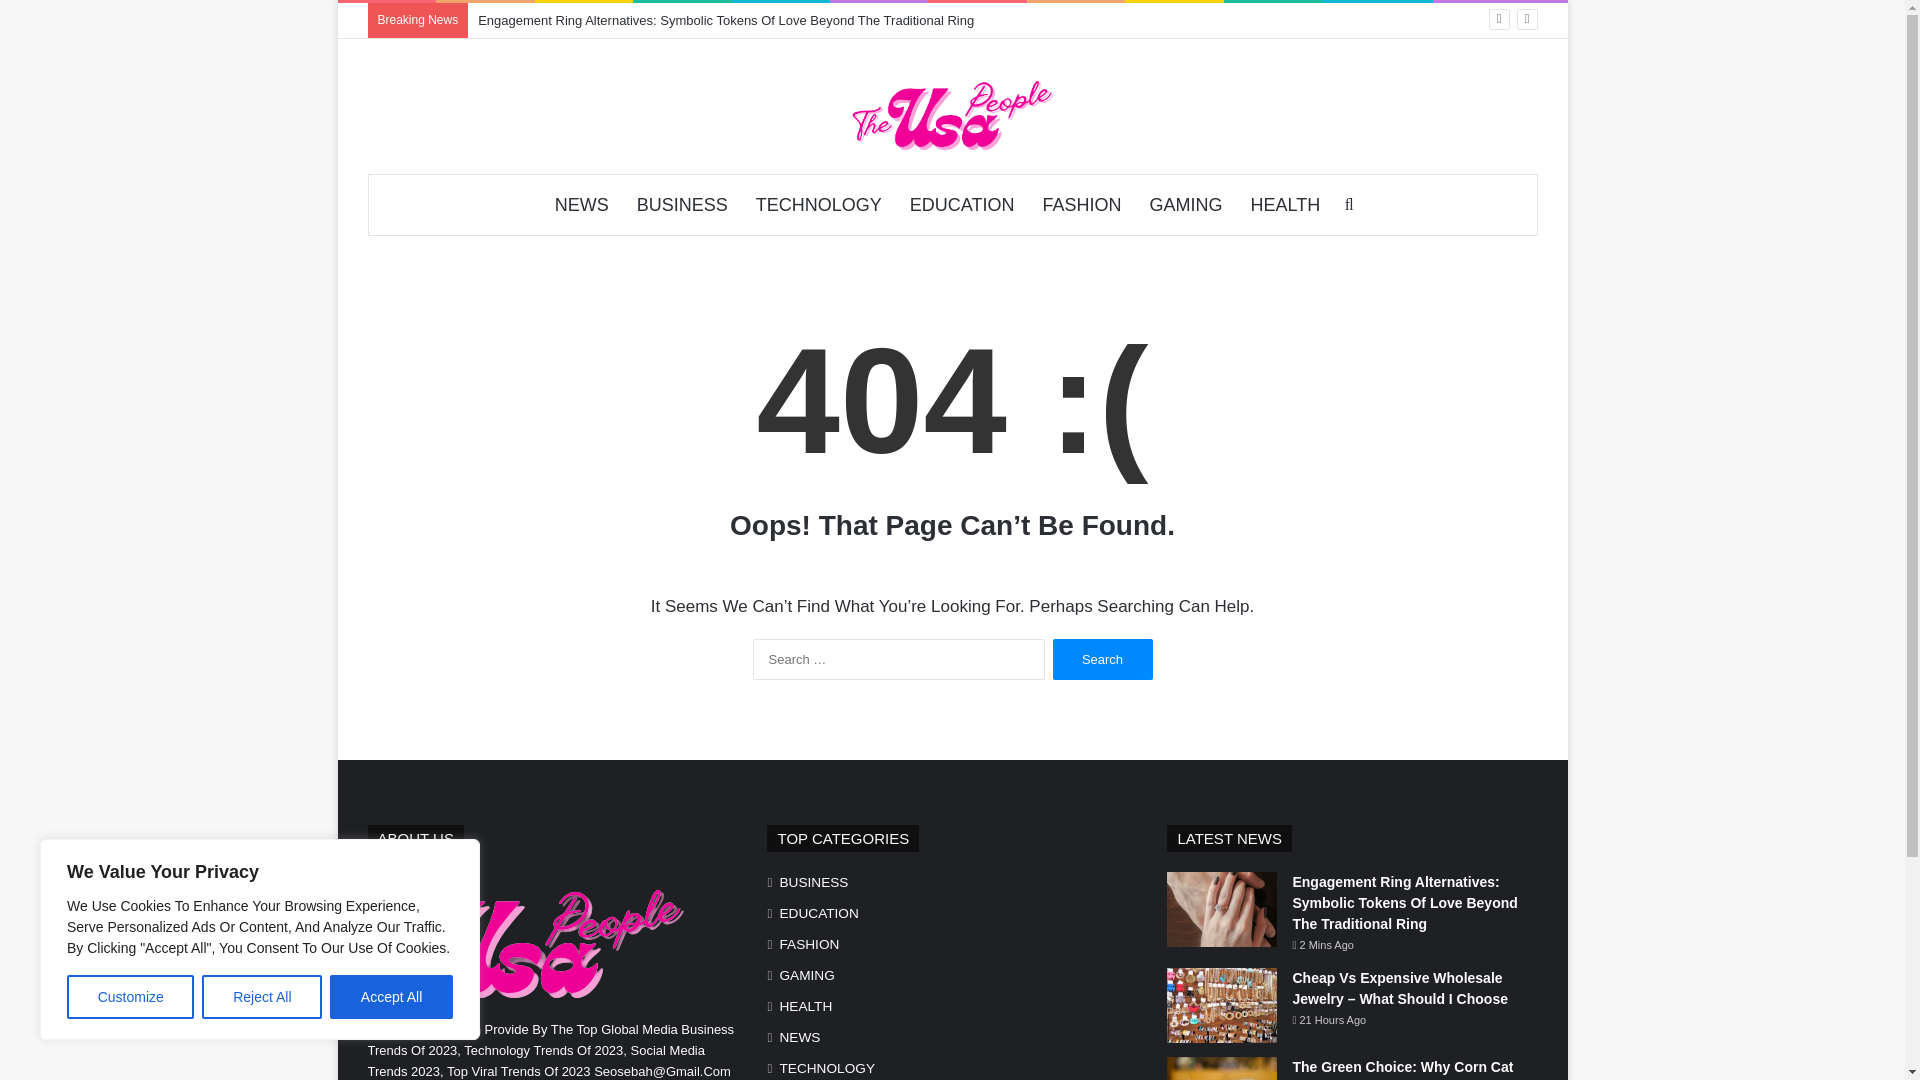  I want to click on Accept All, so click(392, 997).